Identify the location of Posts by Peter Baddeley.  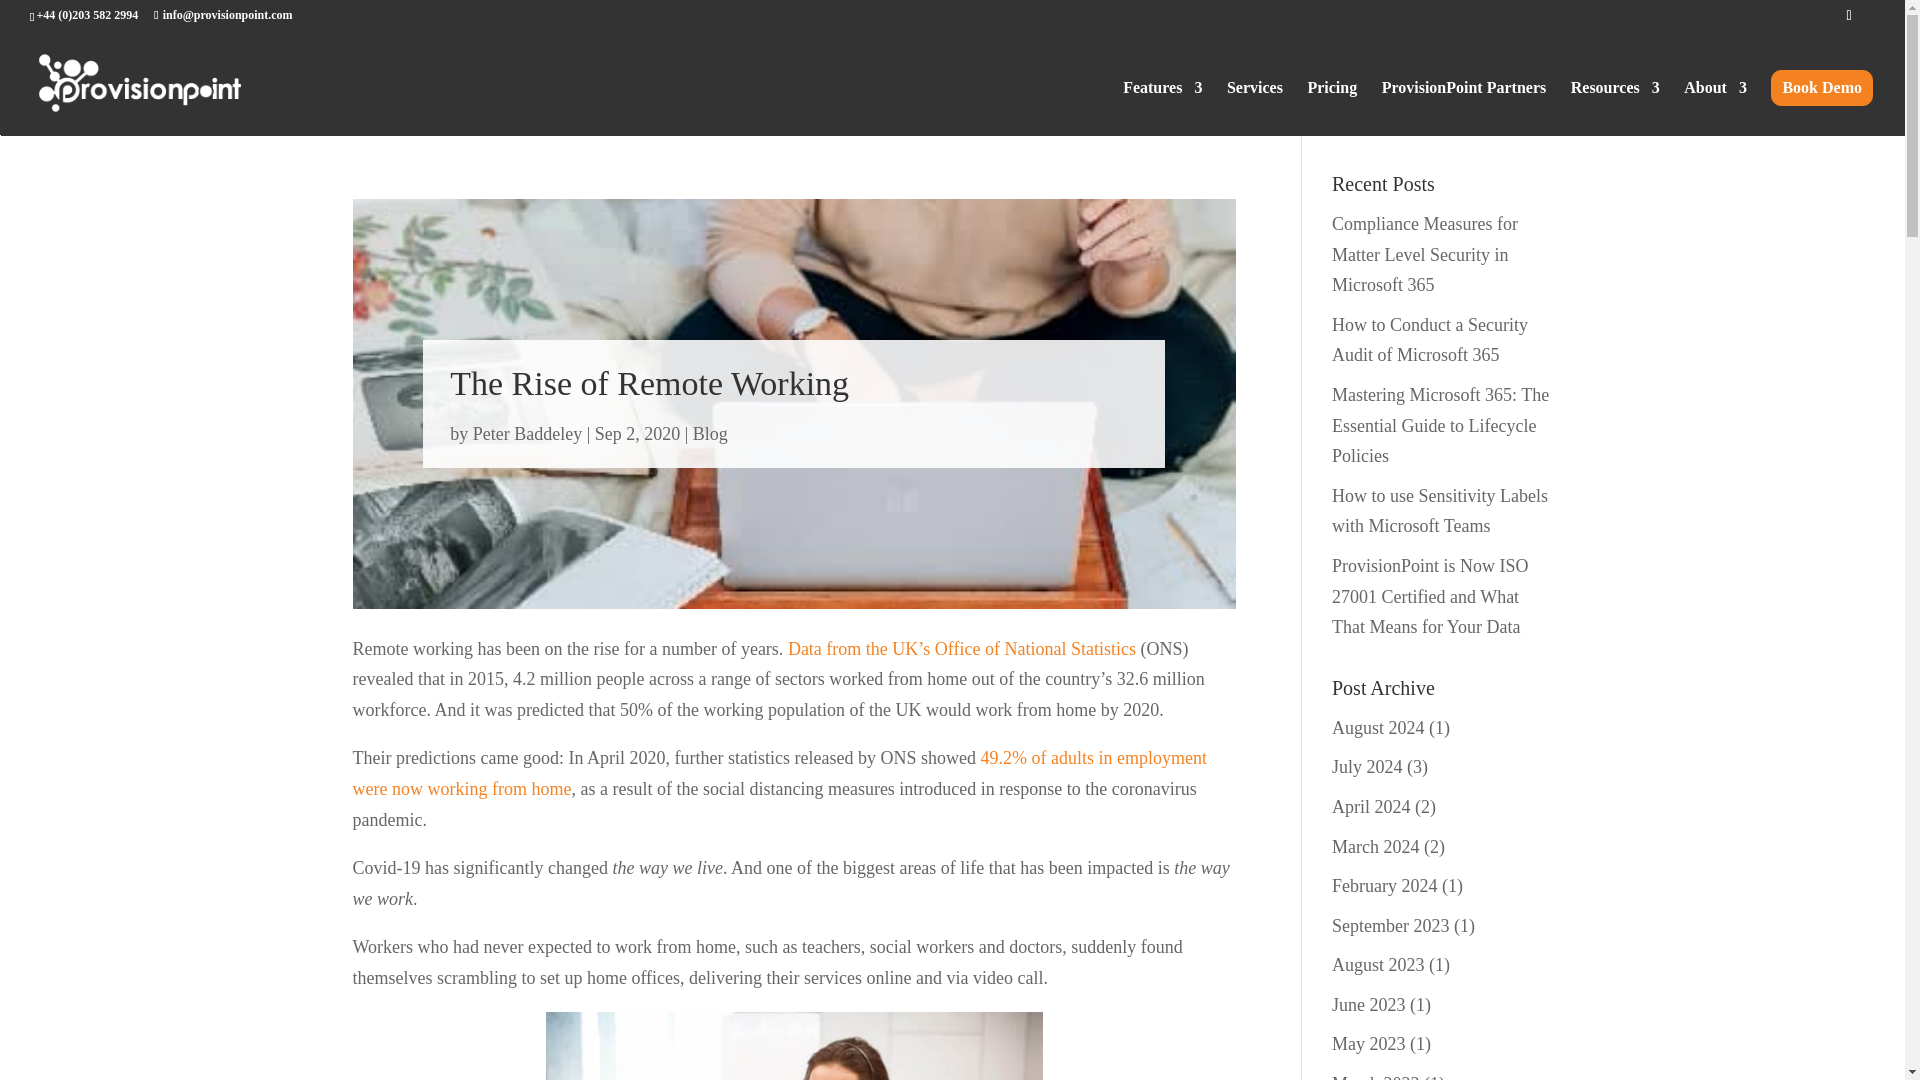
(526, 434).